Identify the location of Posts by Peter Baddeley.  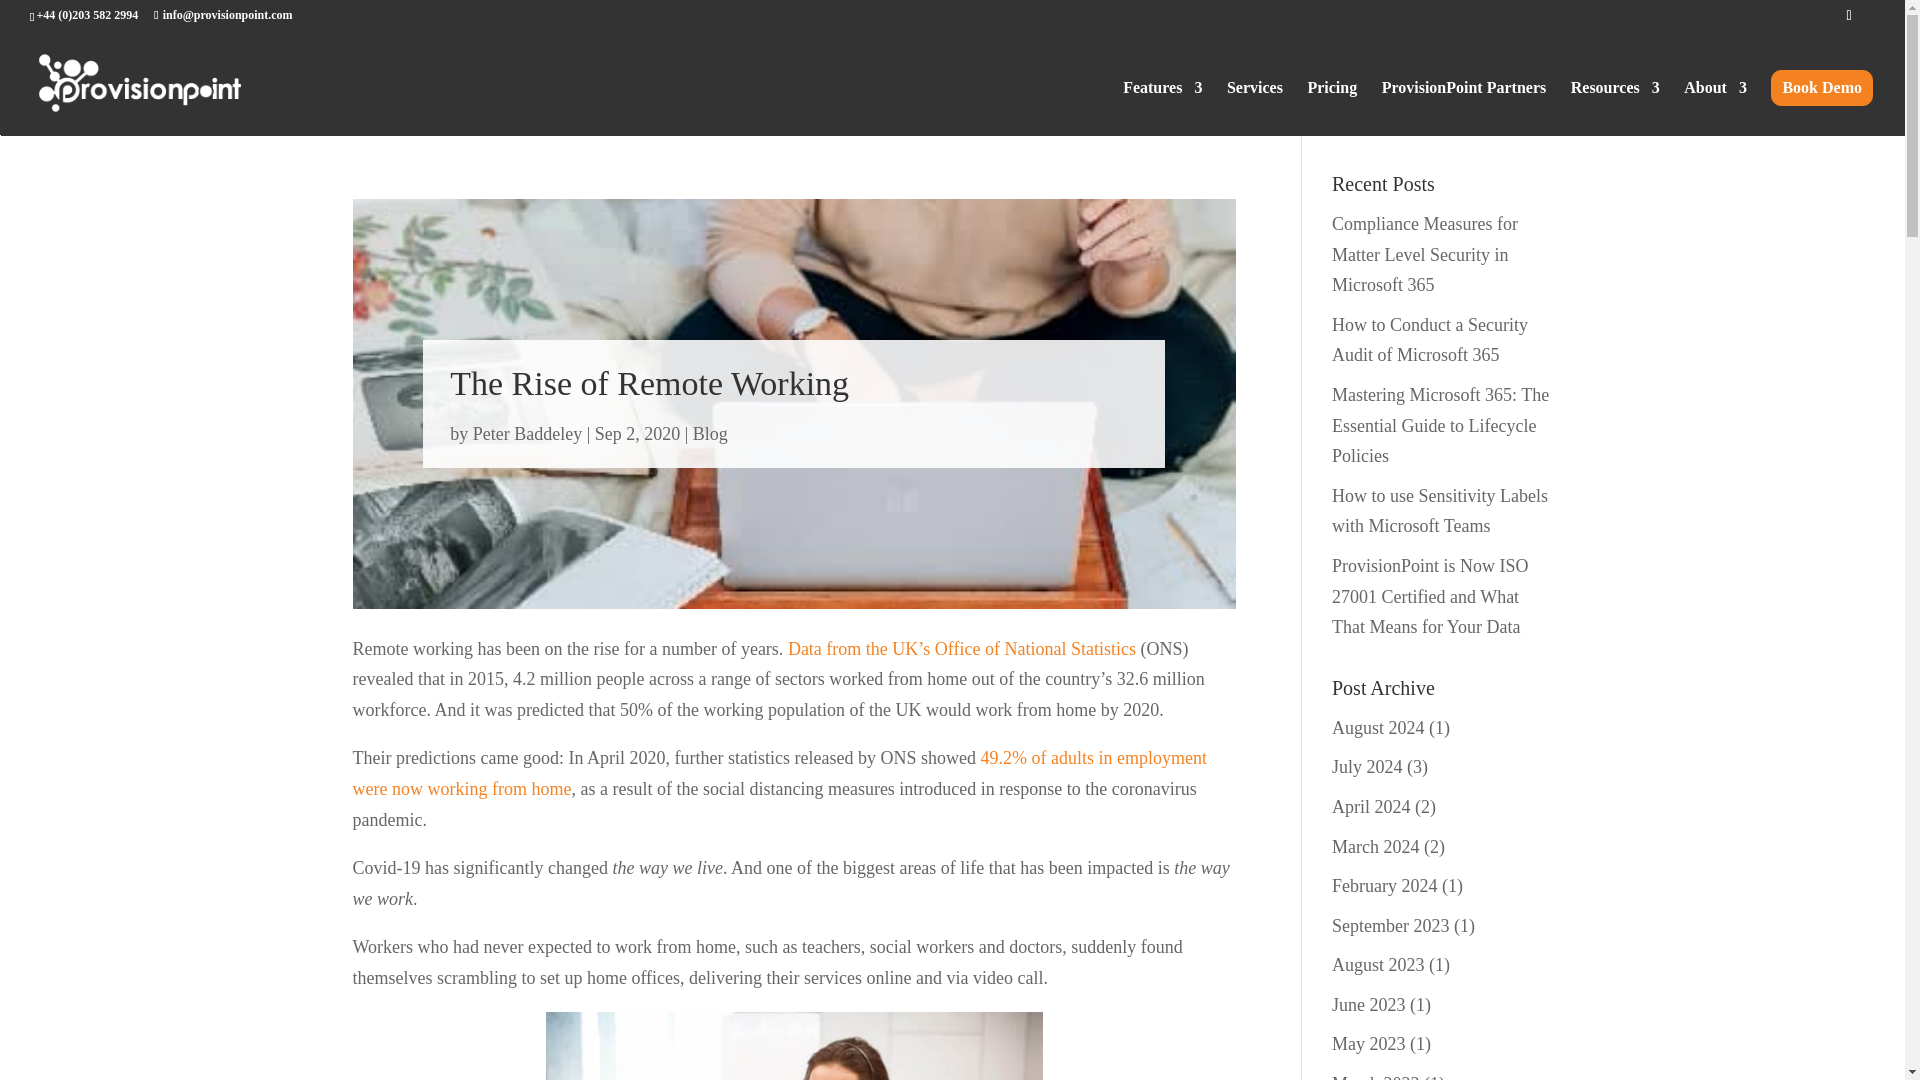
(526, 434).